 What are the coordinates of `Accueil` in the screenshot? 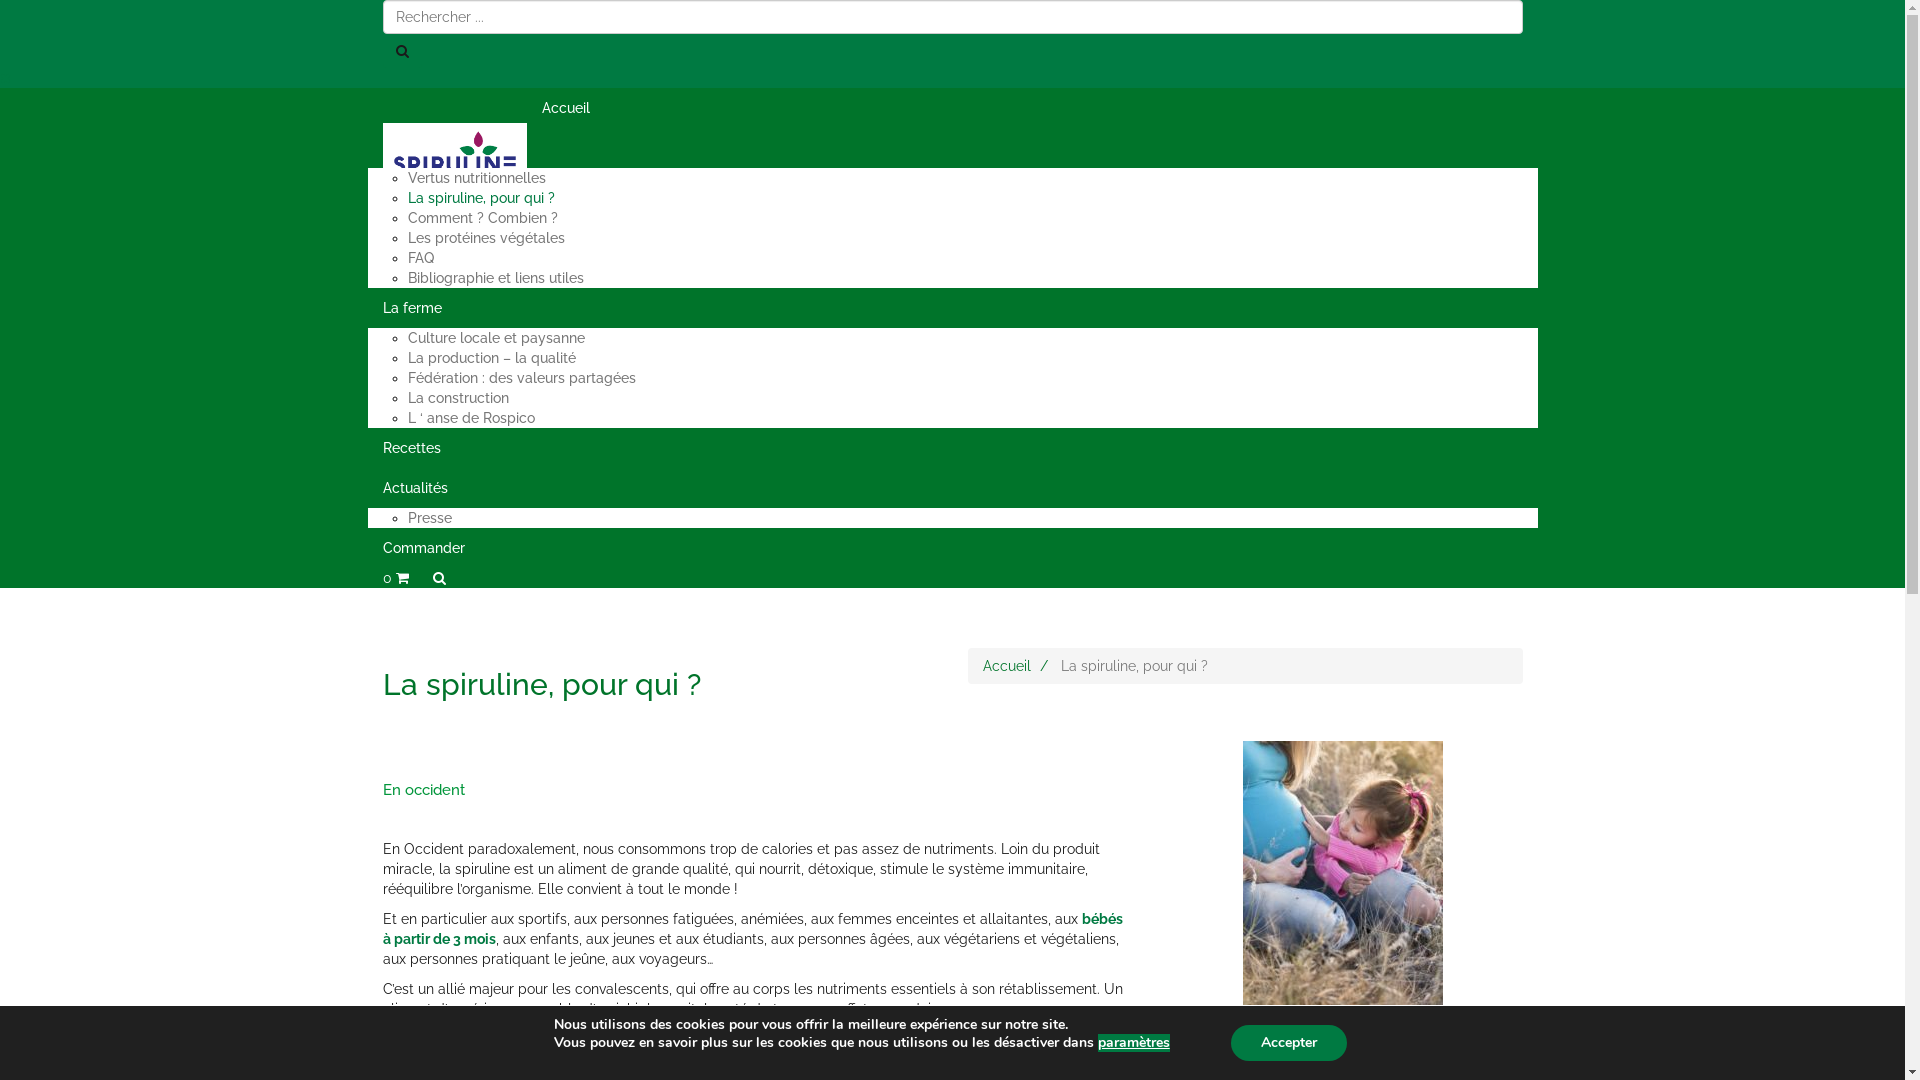 It's located at (1006, 666).